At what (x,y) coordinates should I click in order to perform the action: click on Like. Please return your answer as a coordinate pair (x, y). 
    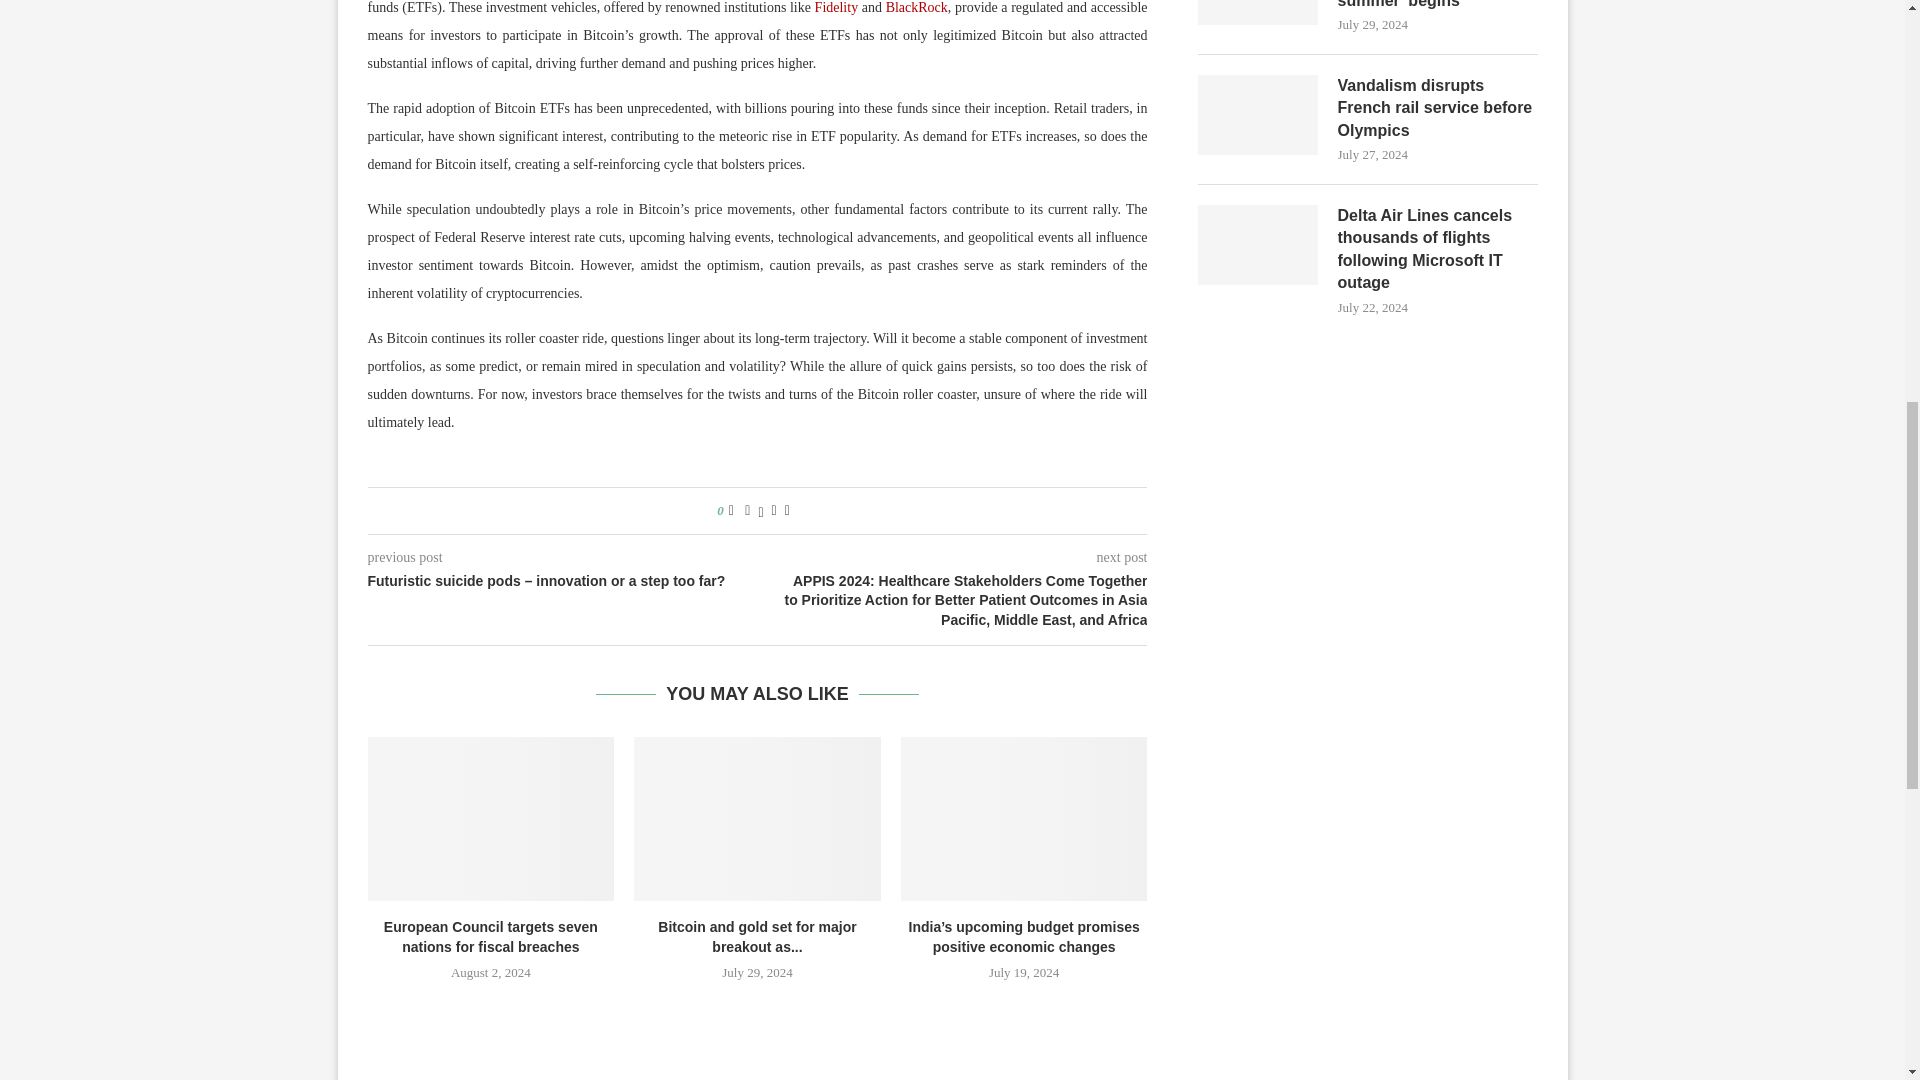
    Looking at the image, I should click on (731, 511).